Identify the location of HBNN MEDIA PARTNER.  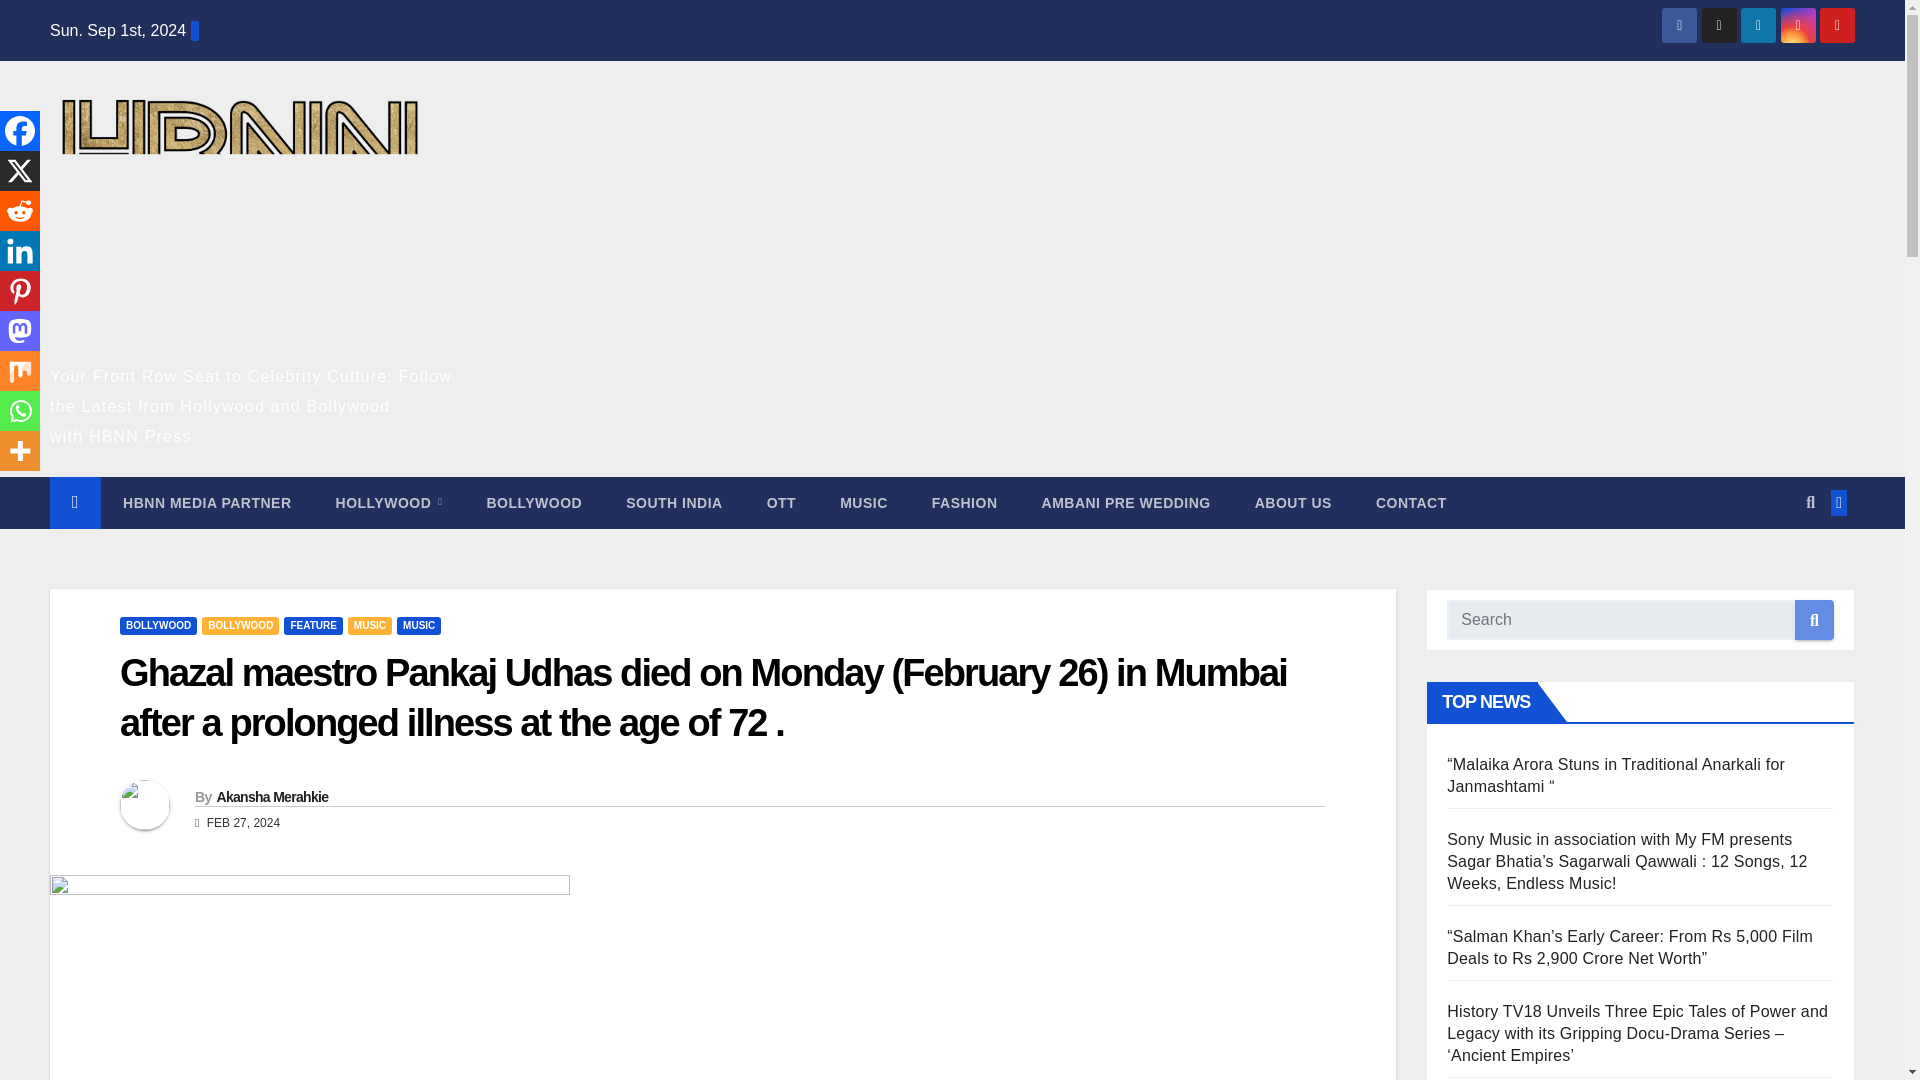
(206, 503).